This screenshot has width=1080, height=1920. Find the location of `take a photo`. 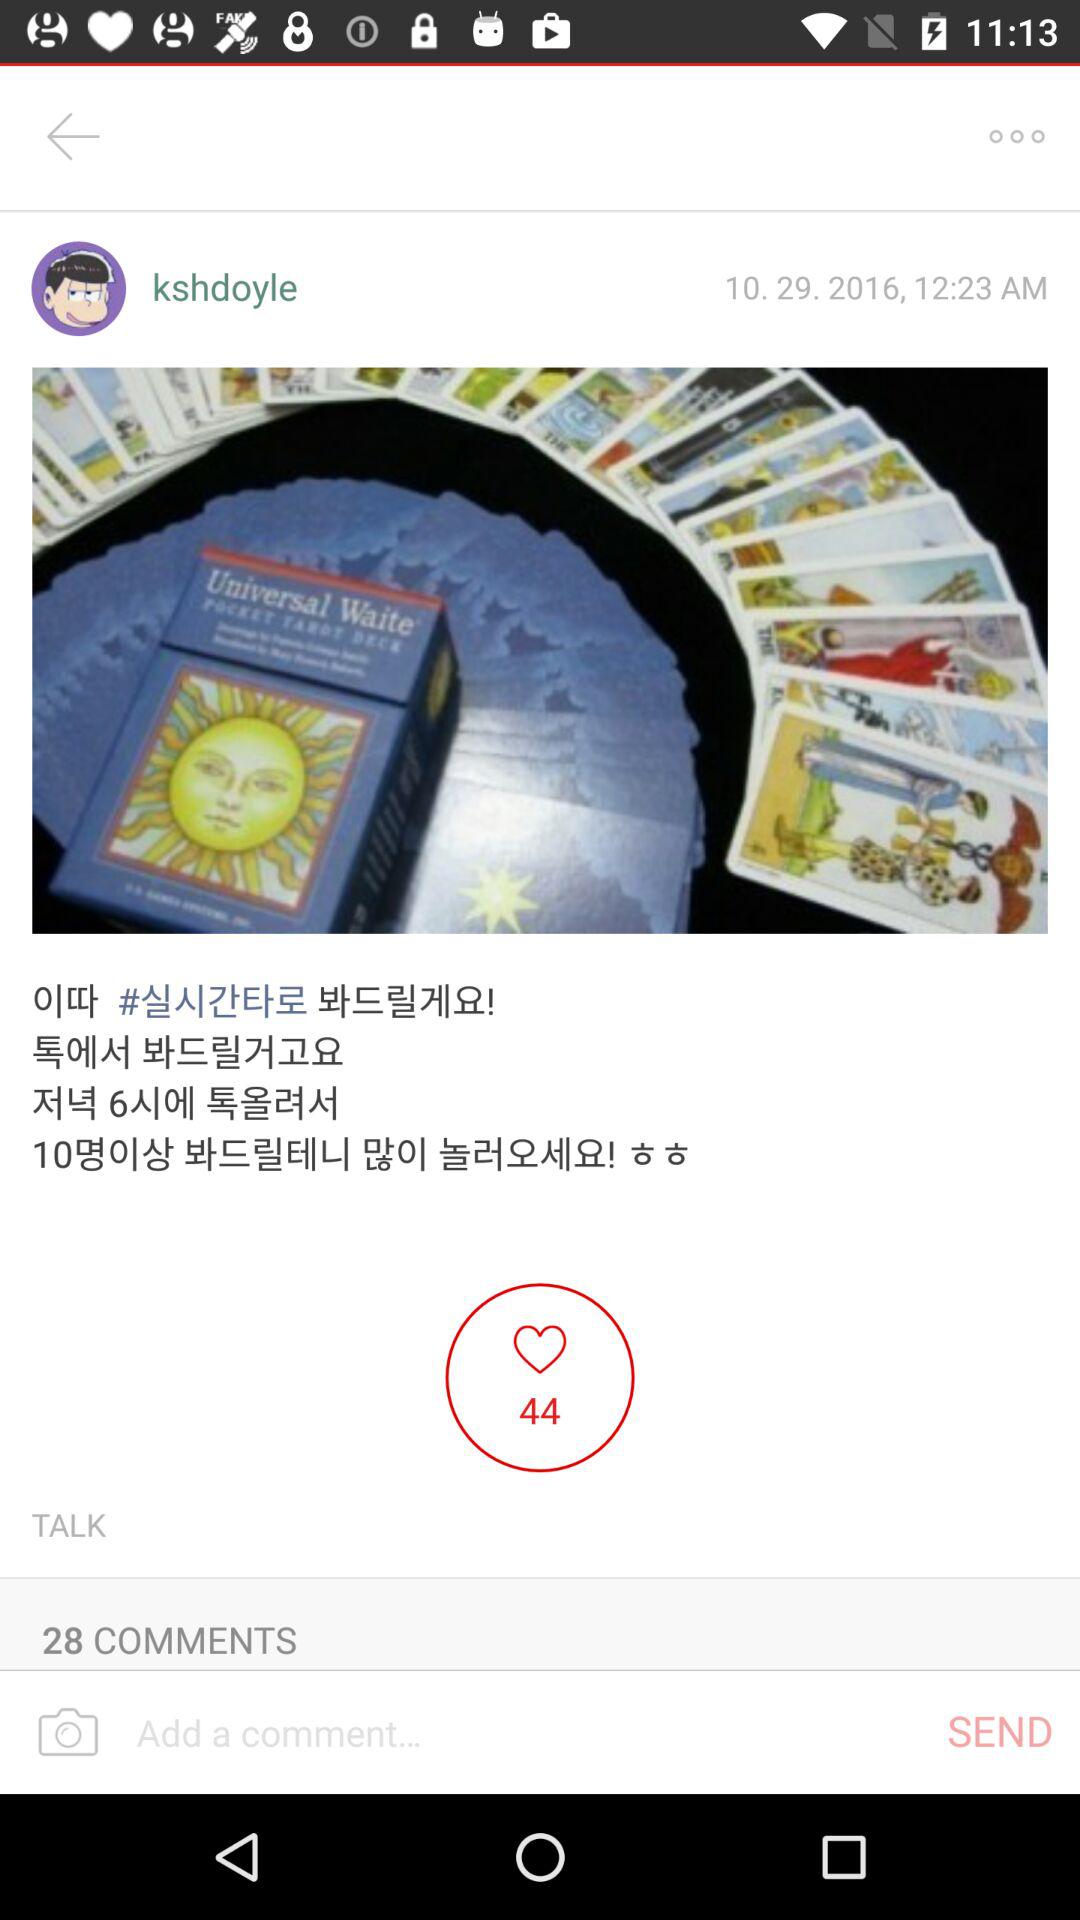

take a photo is located at coordinates (68, 1733).